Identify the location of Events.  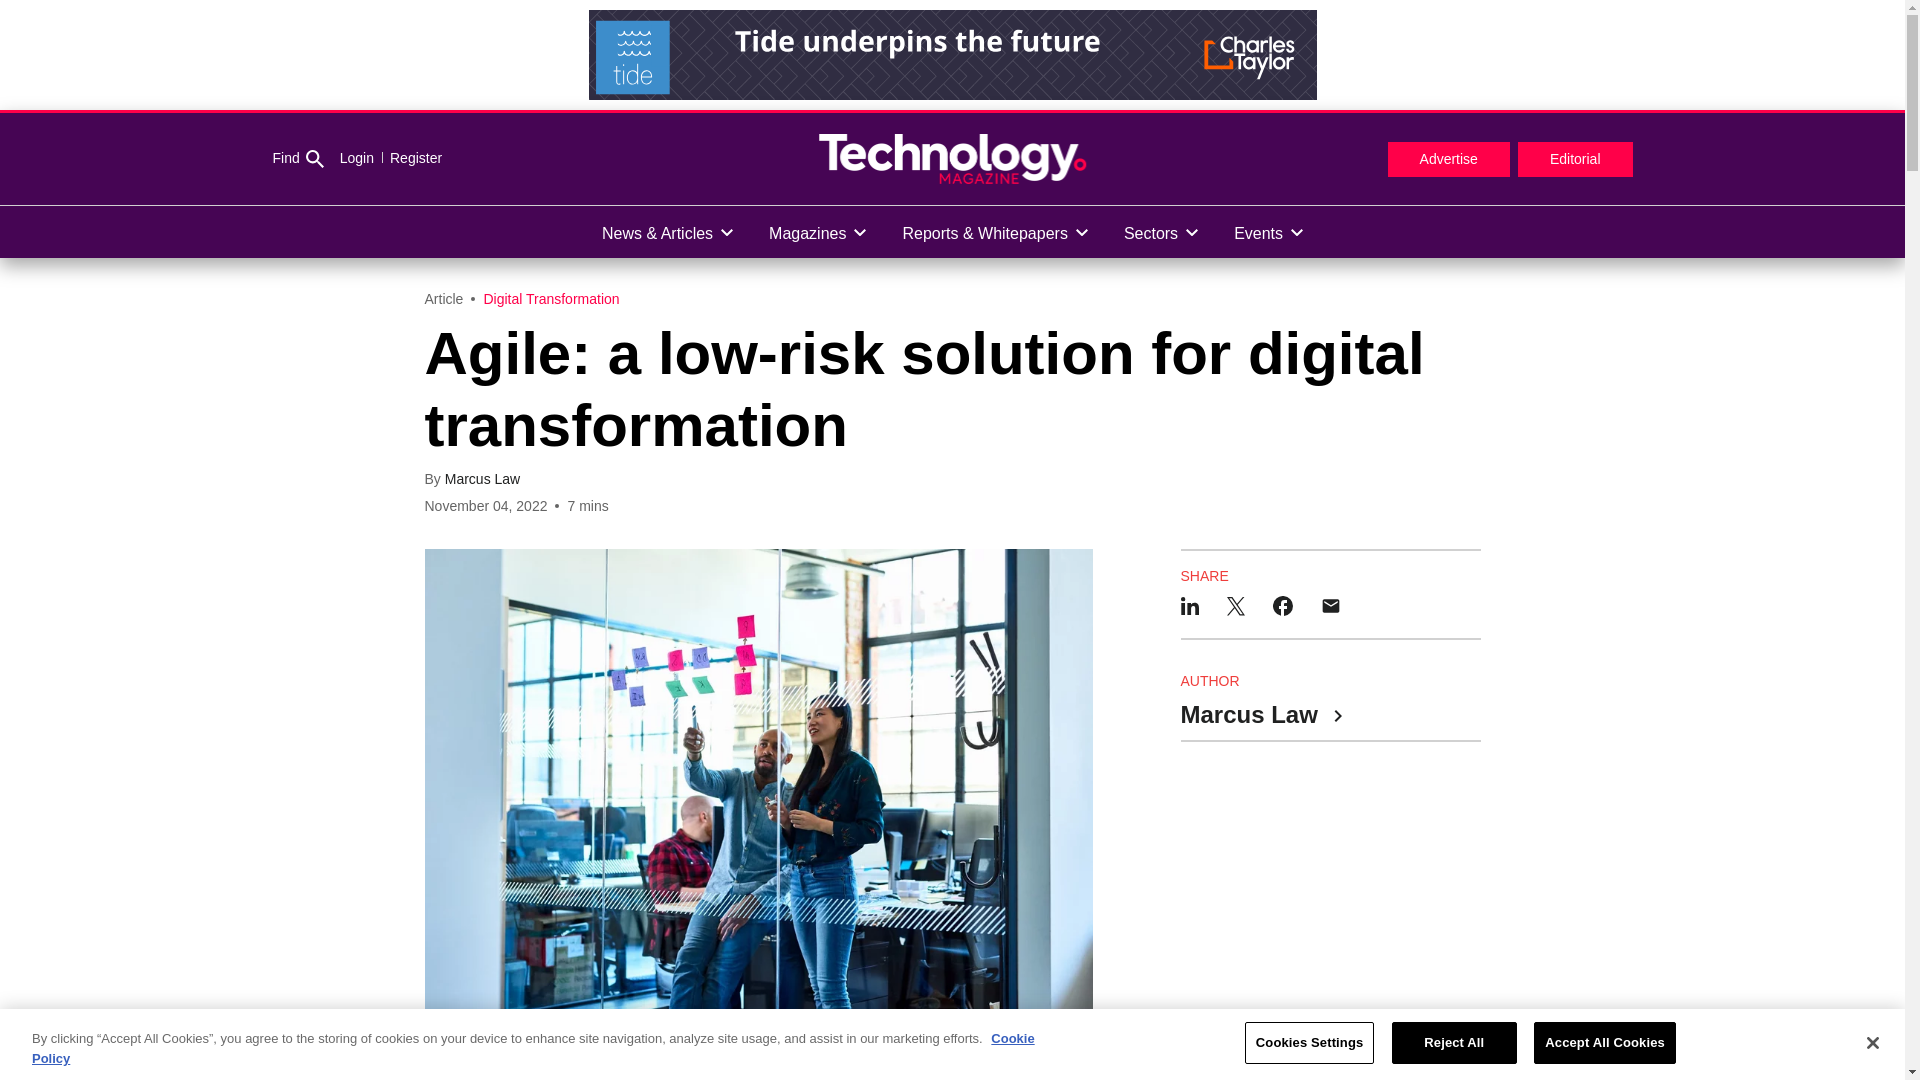
(1268, 232).